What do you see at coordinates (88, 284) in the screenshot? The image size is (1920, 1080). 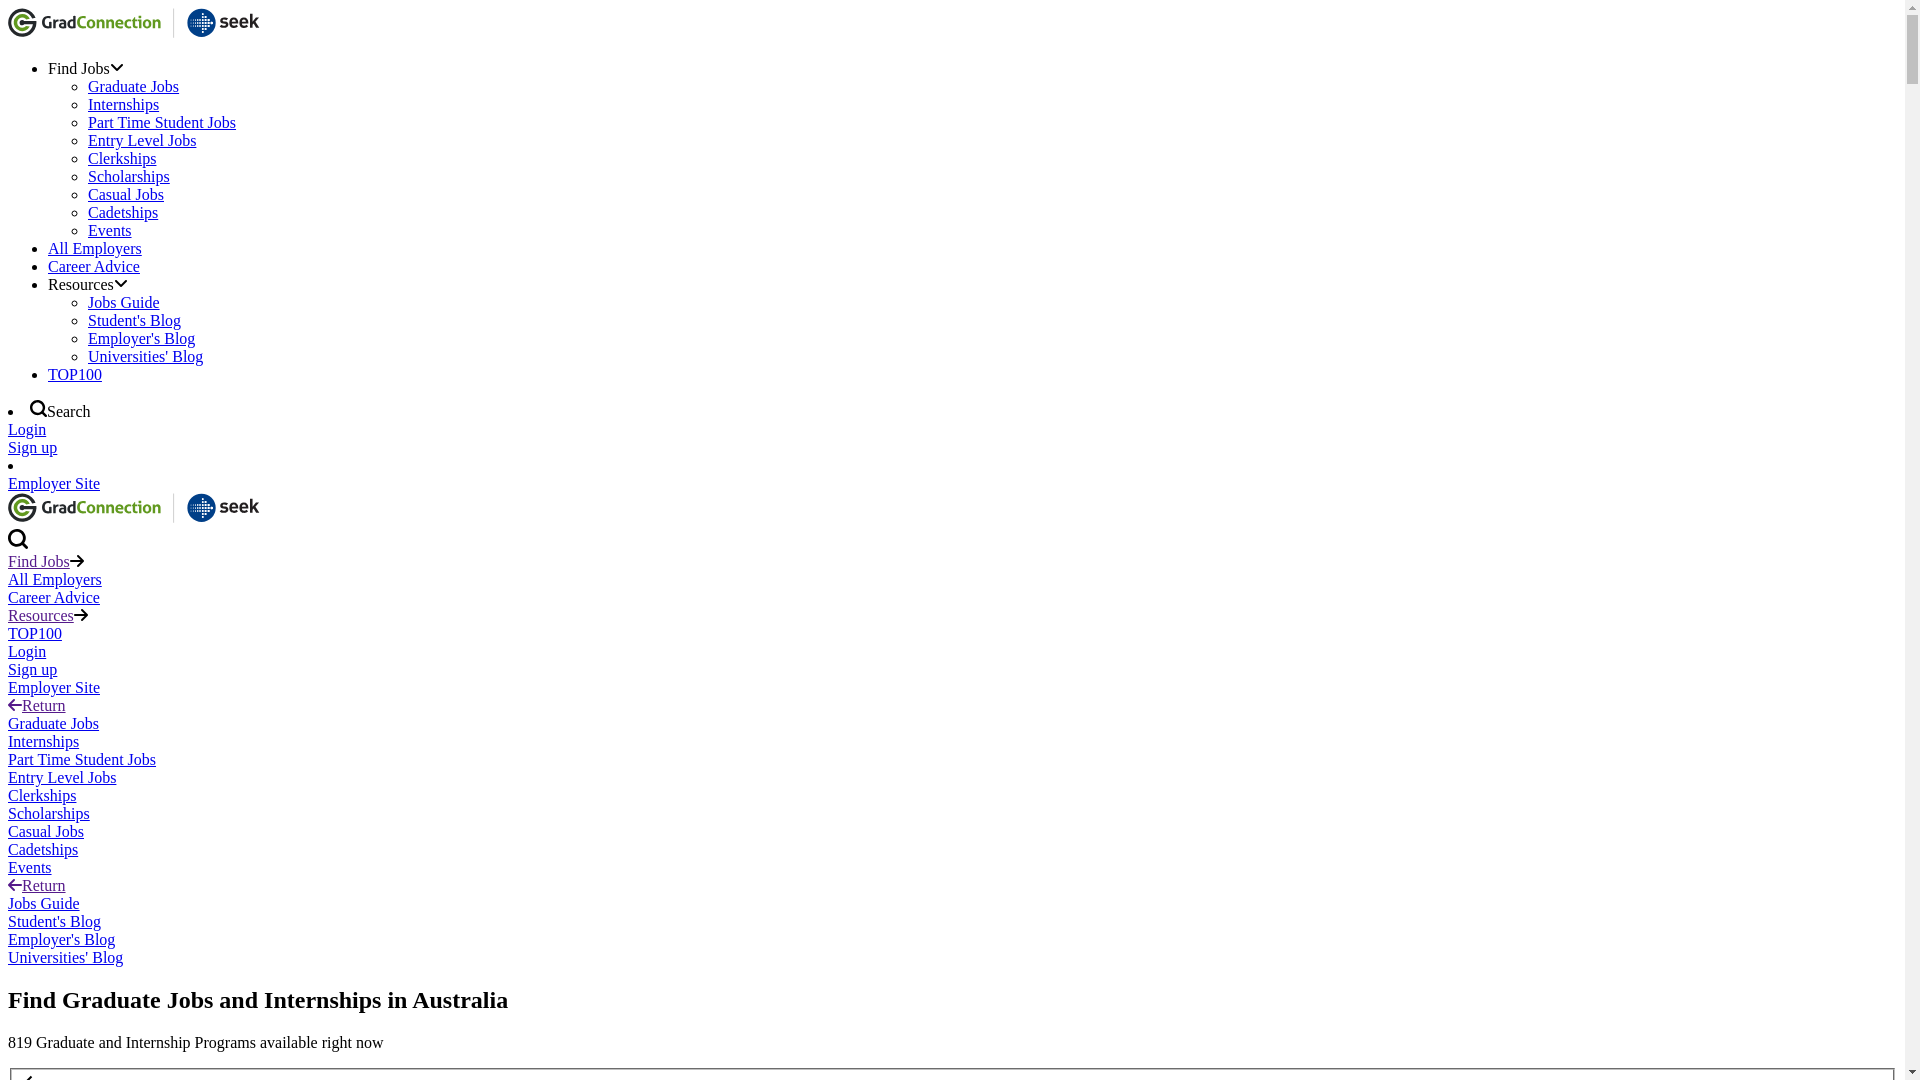 I see `Resources` at bounding box center [88, 284].